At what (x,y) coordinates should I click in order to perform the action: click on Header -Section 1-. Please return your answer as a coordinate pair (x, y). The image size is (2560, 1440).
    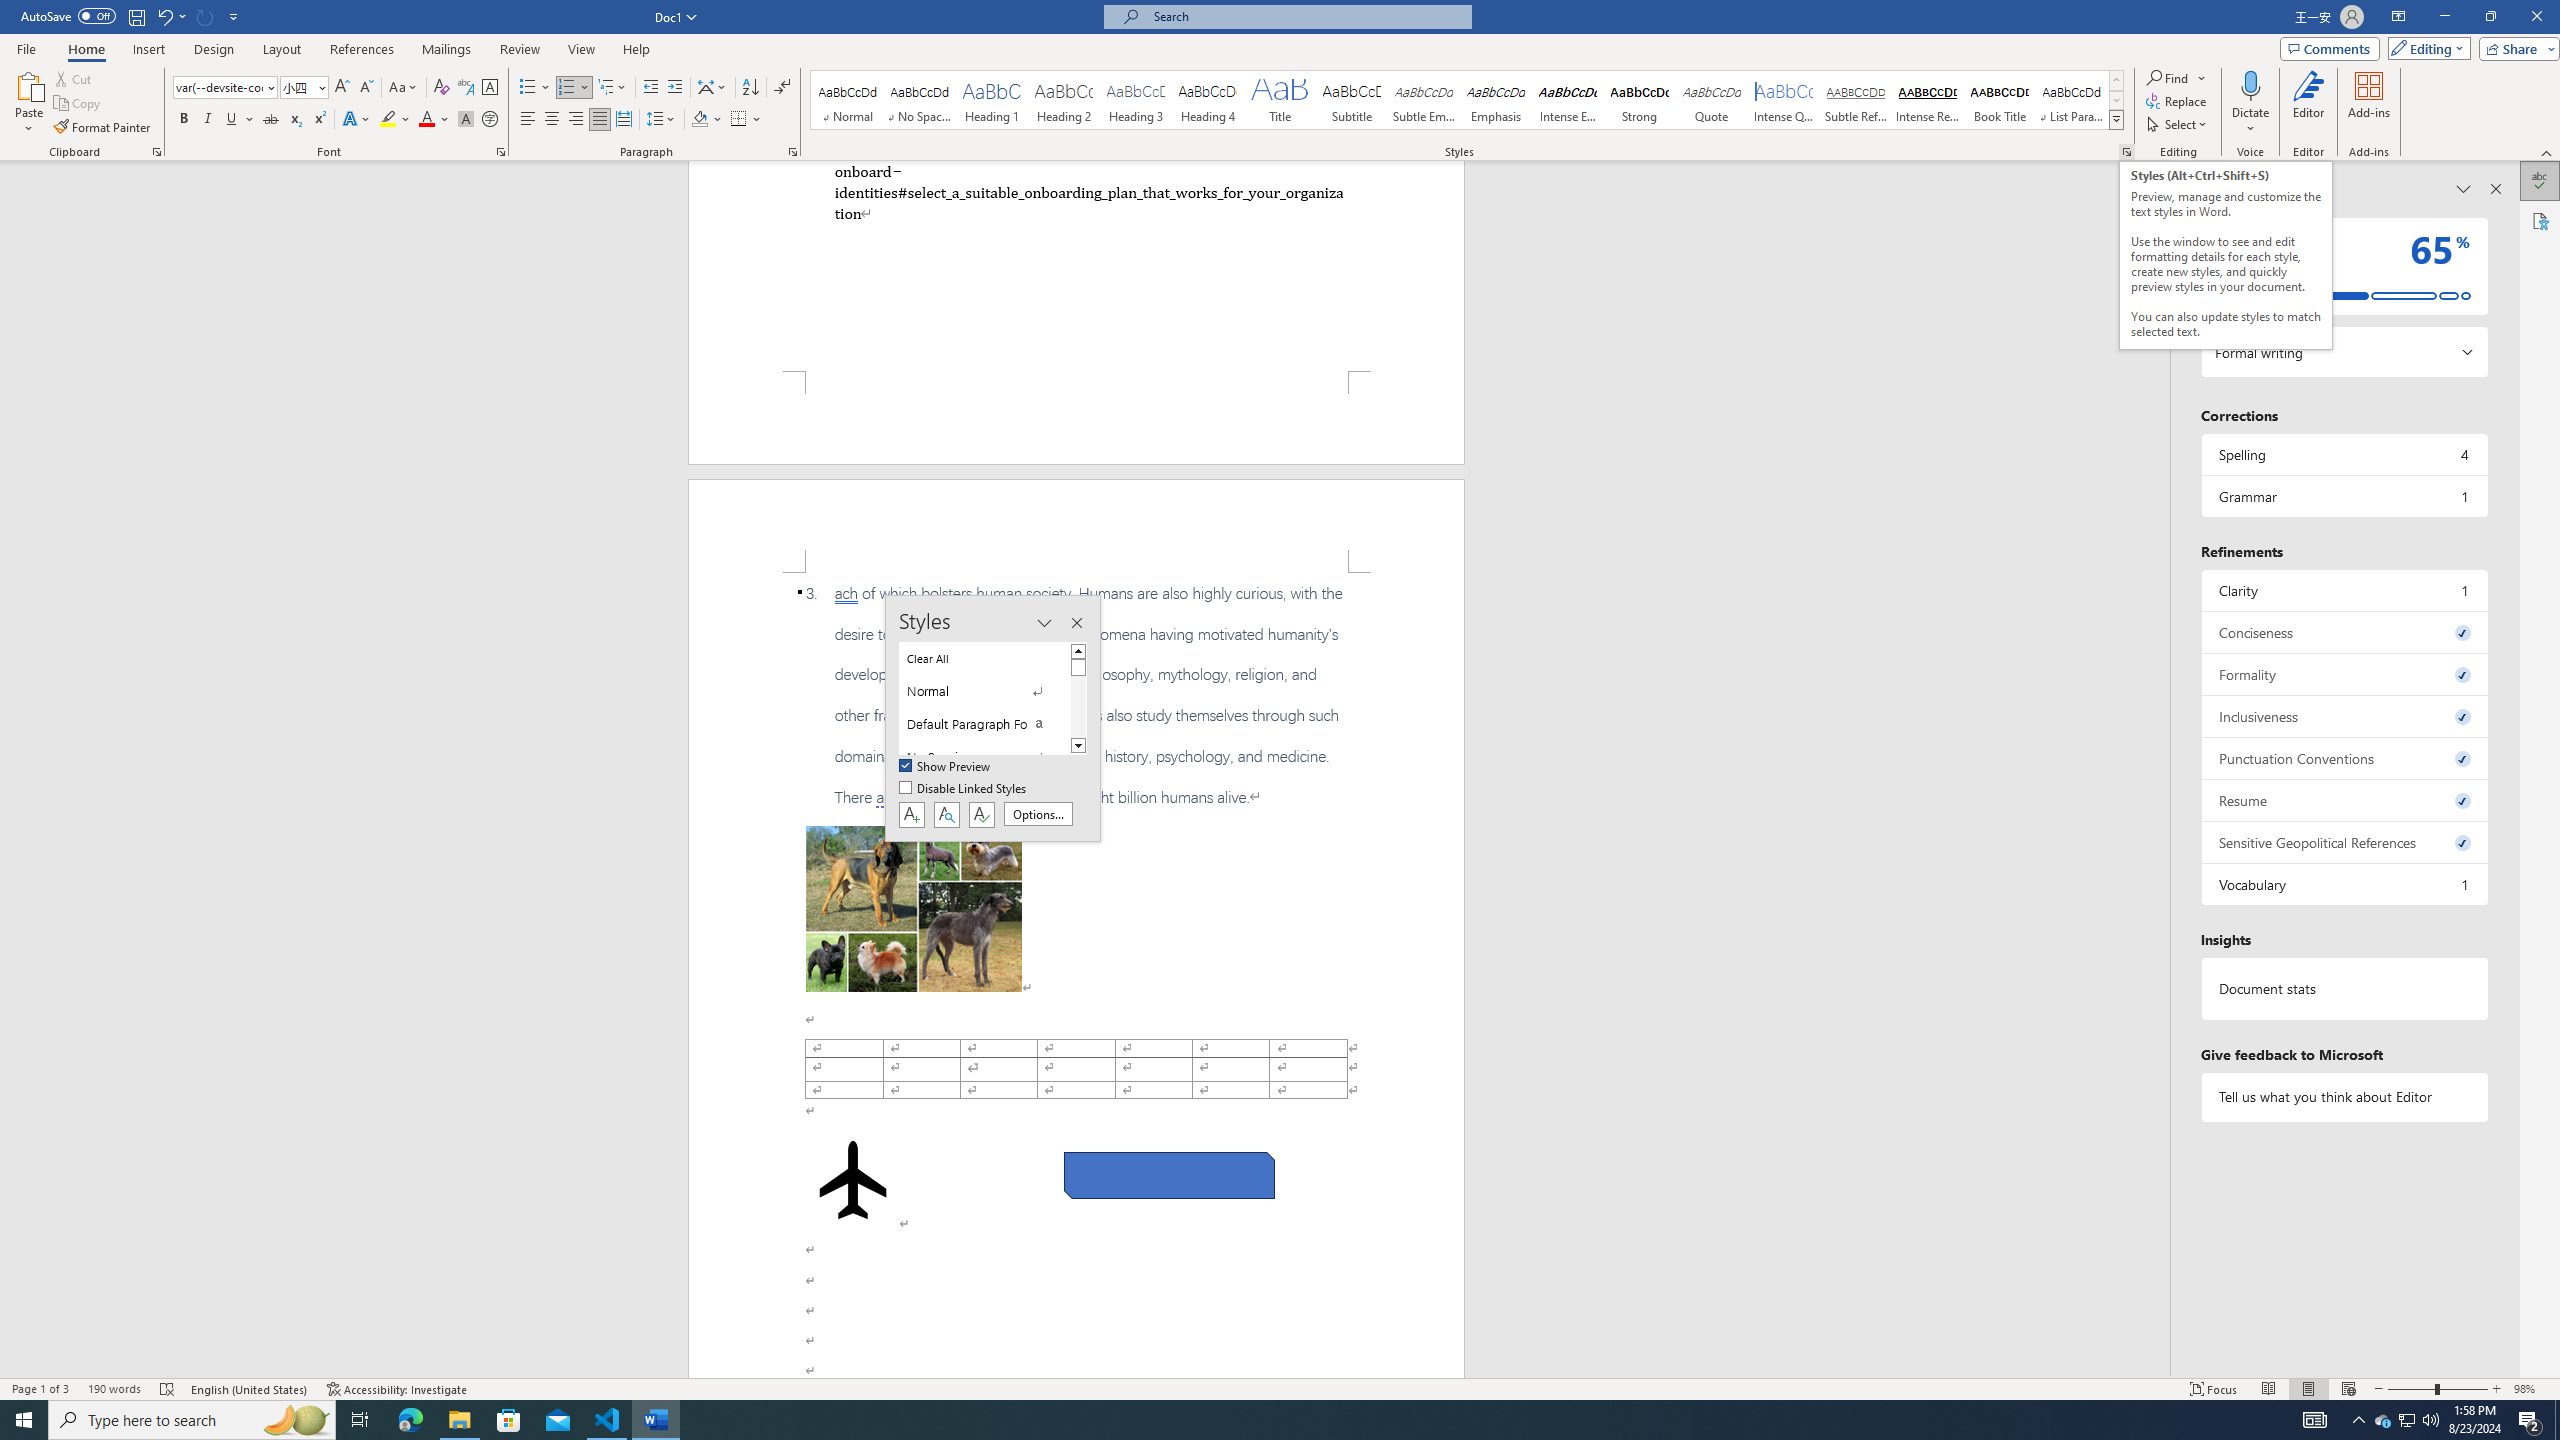
    Looking at the image, I should click on (1076, 526).